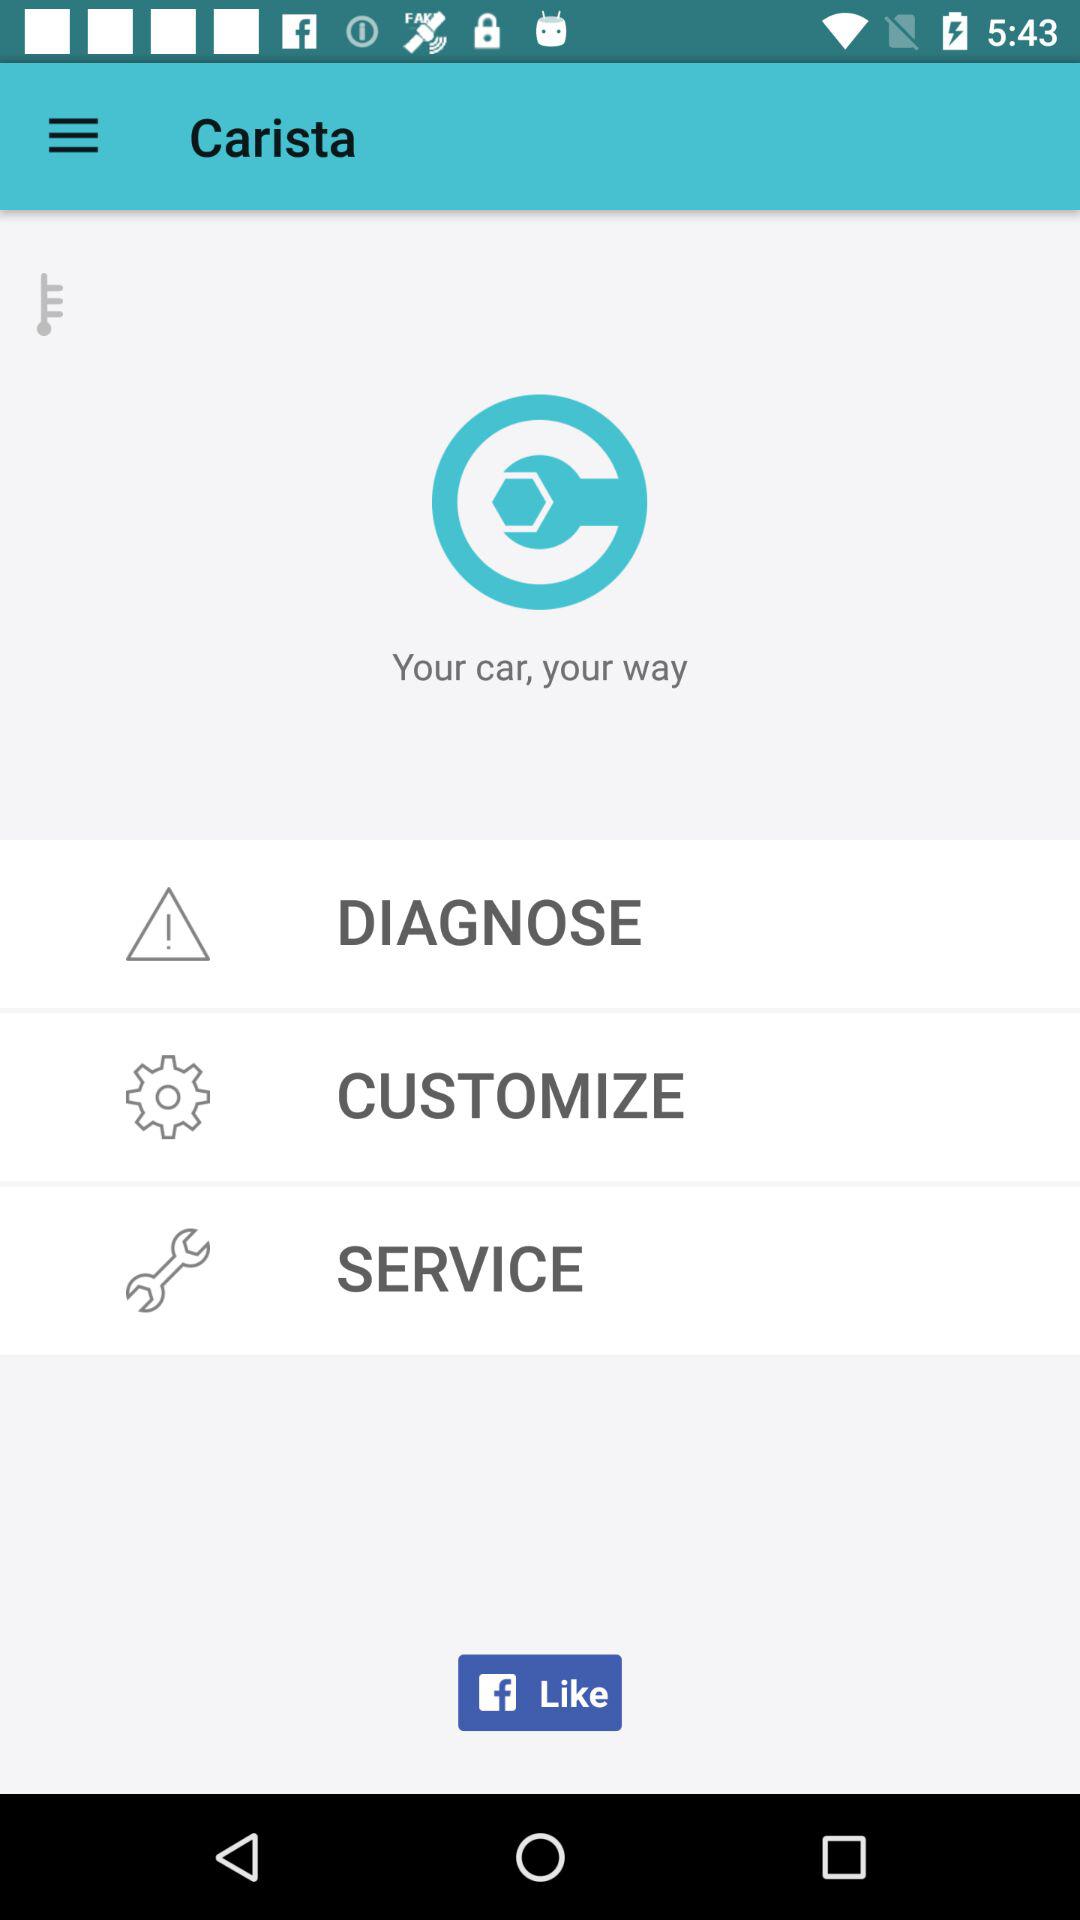 This screenshot has height=1920, width=1080. Describe the element at coordinates (540, 1097) in the screenshot. I see `scroll to the customize icon` at that location.